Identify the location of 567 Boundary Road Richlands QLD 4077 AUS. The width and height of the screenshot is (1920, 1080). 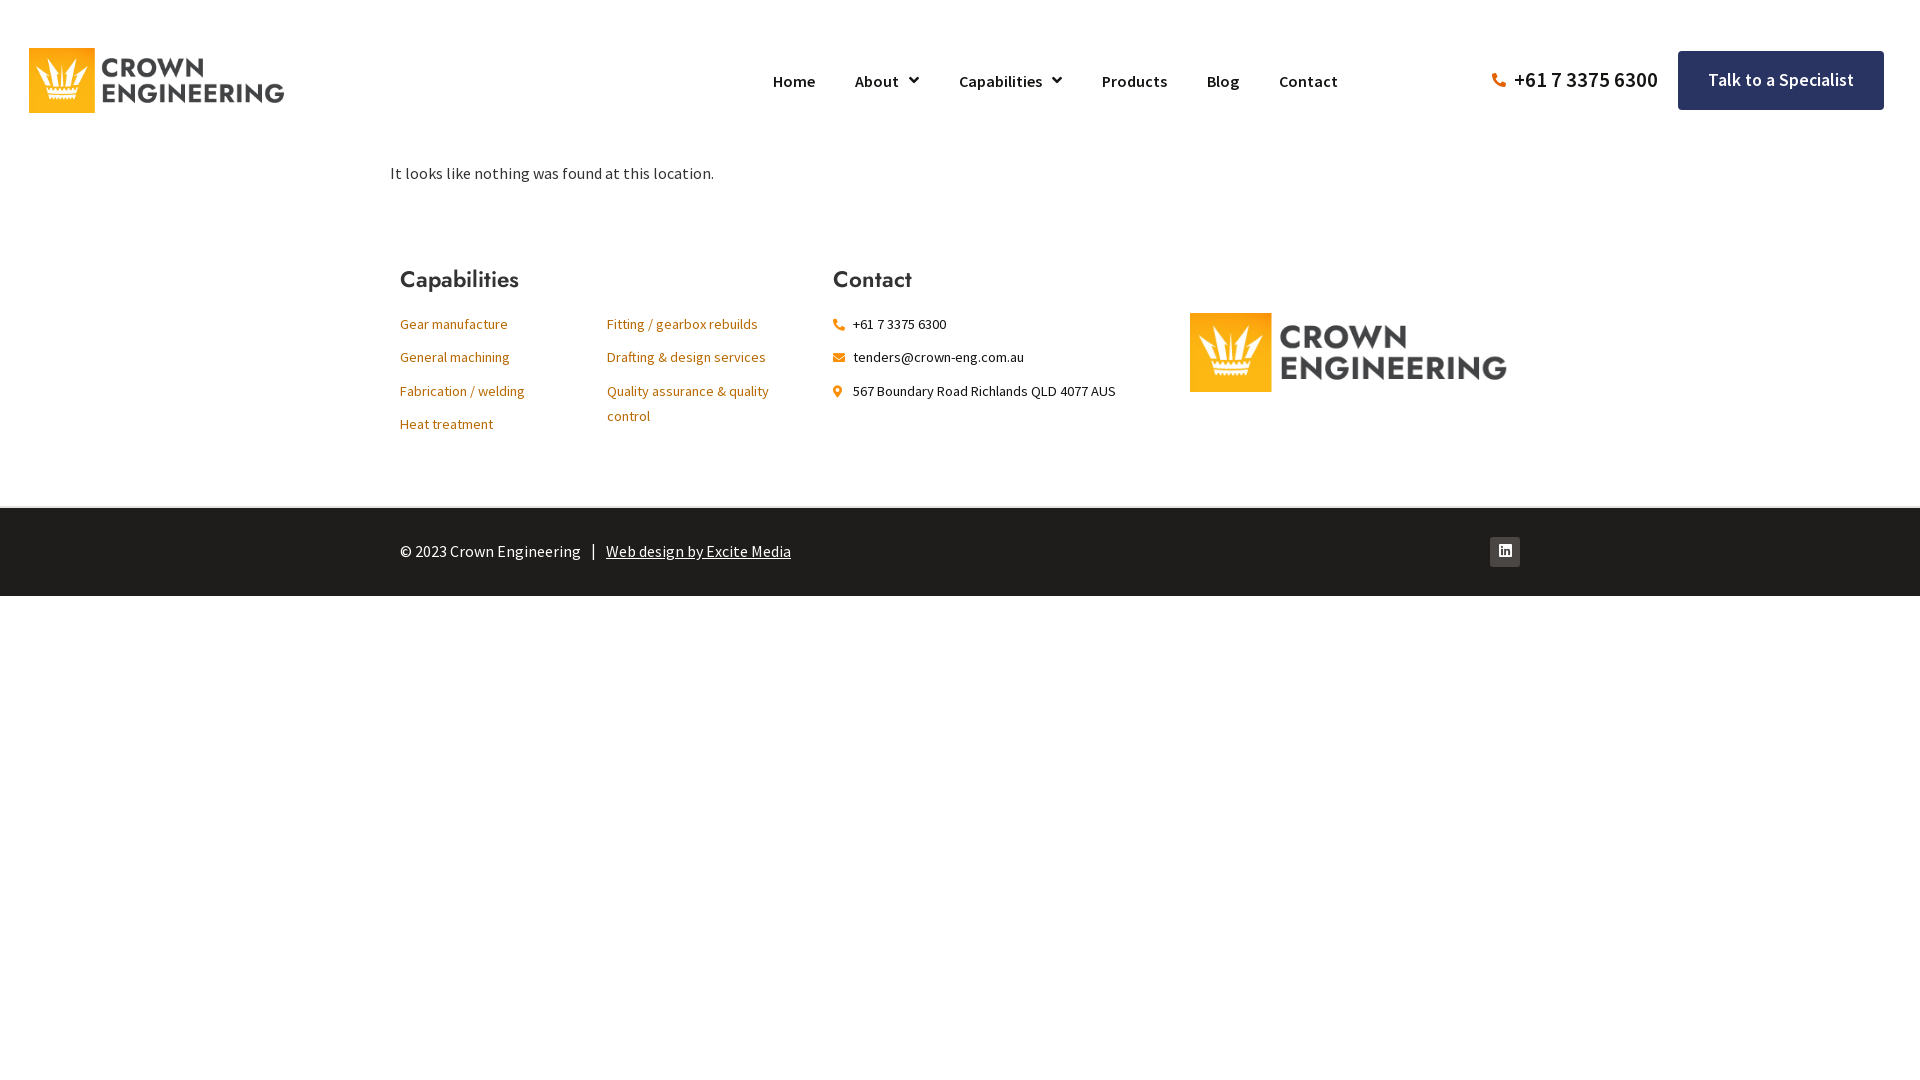
(1001, 392).